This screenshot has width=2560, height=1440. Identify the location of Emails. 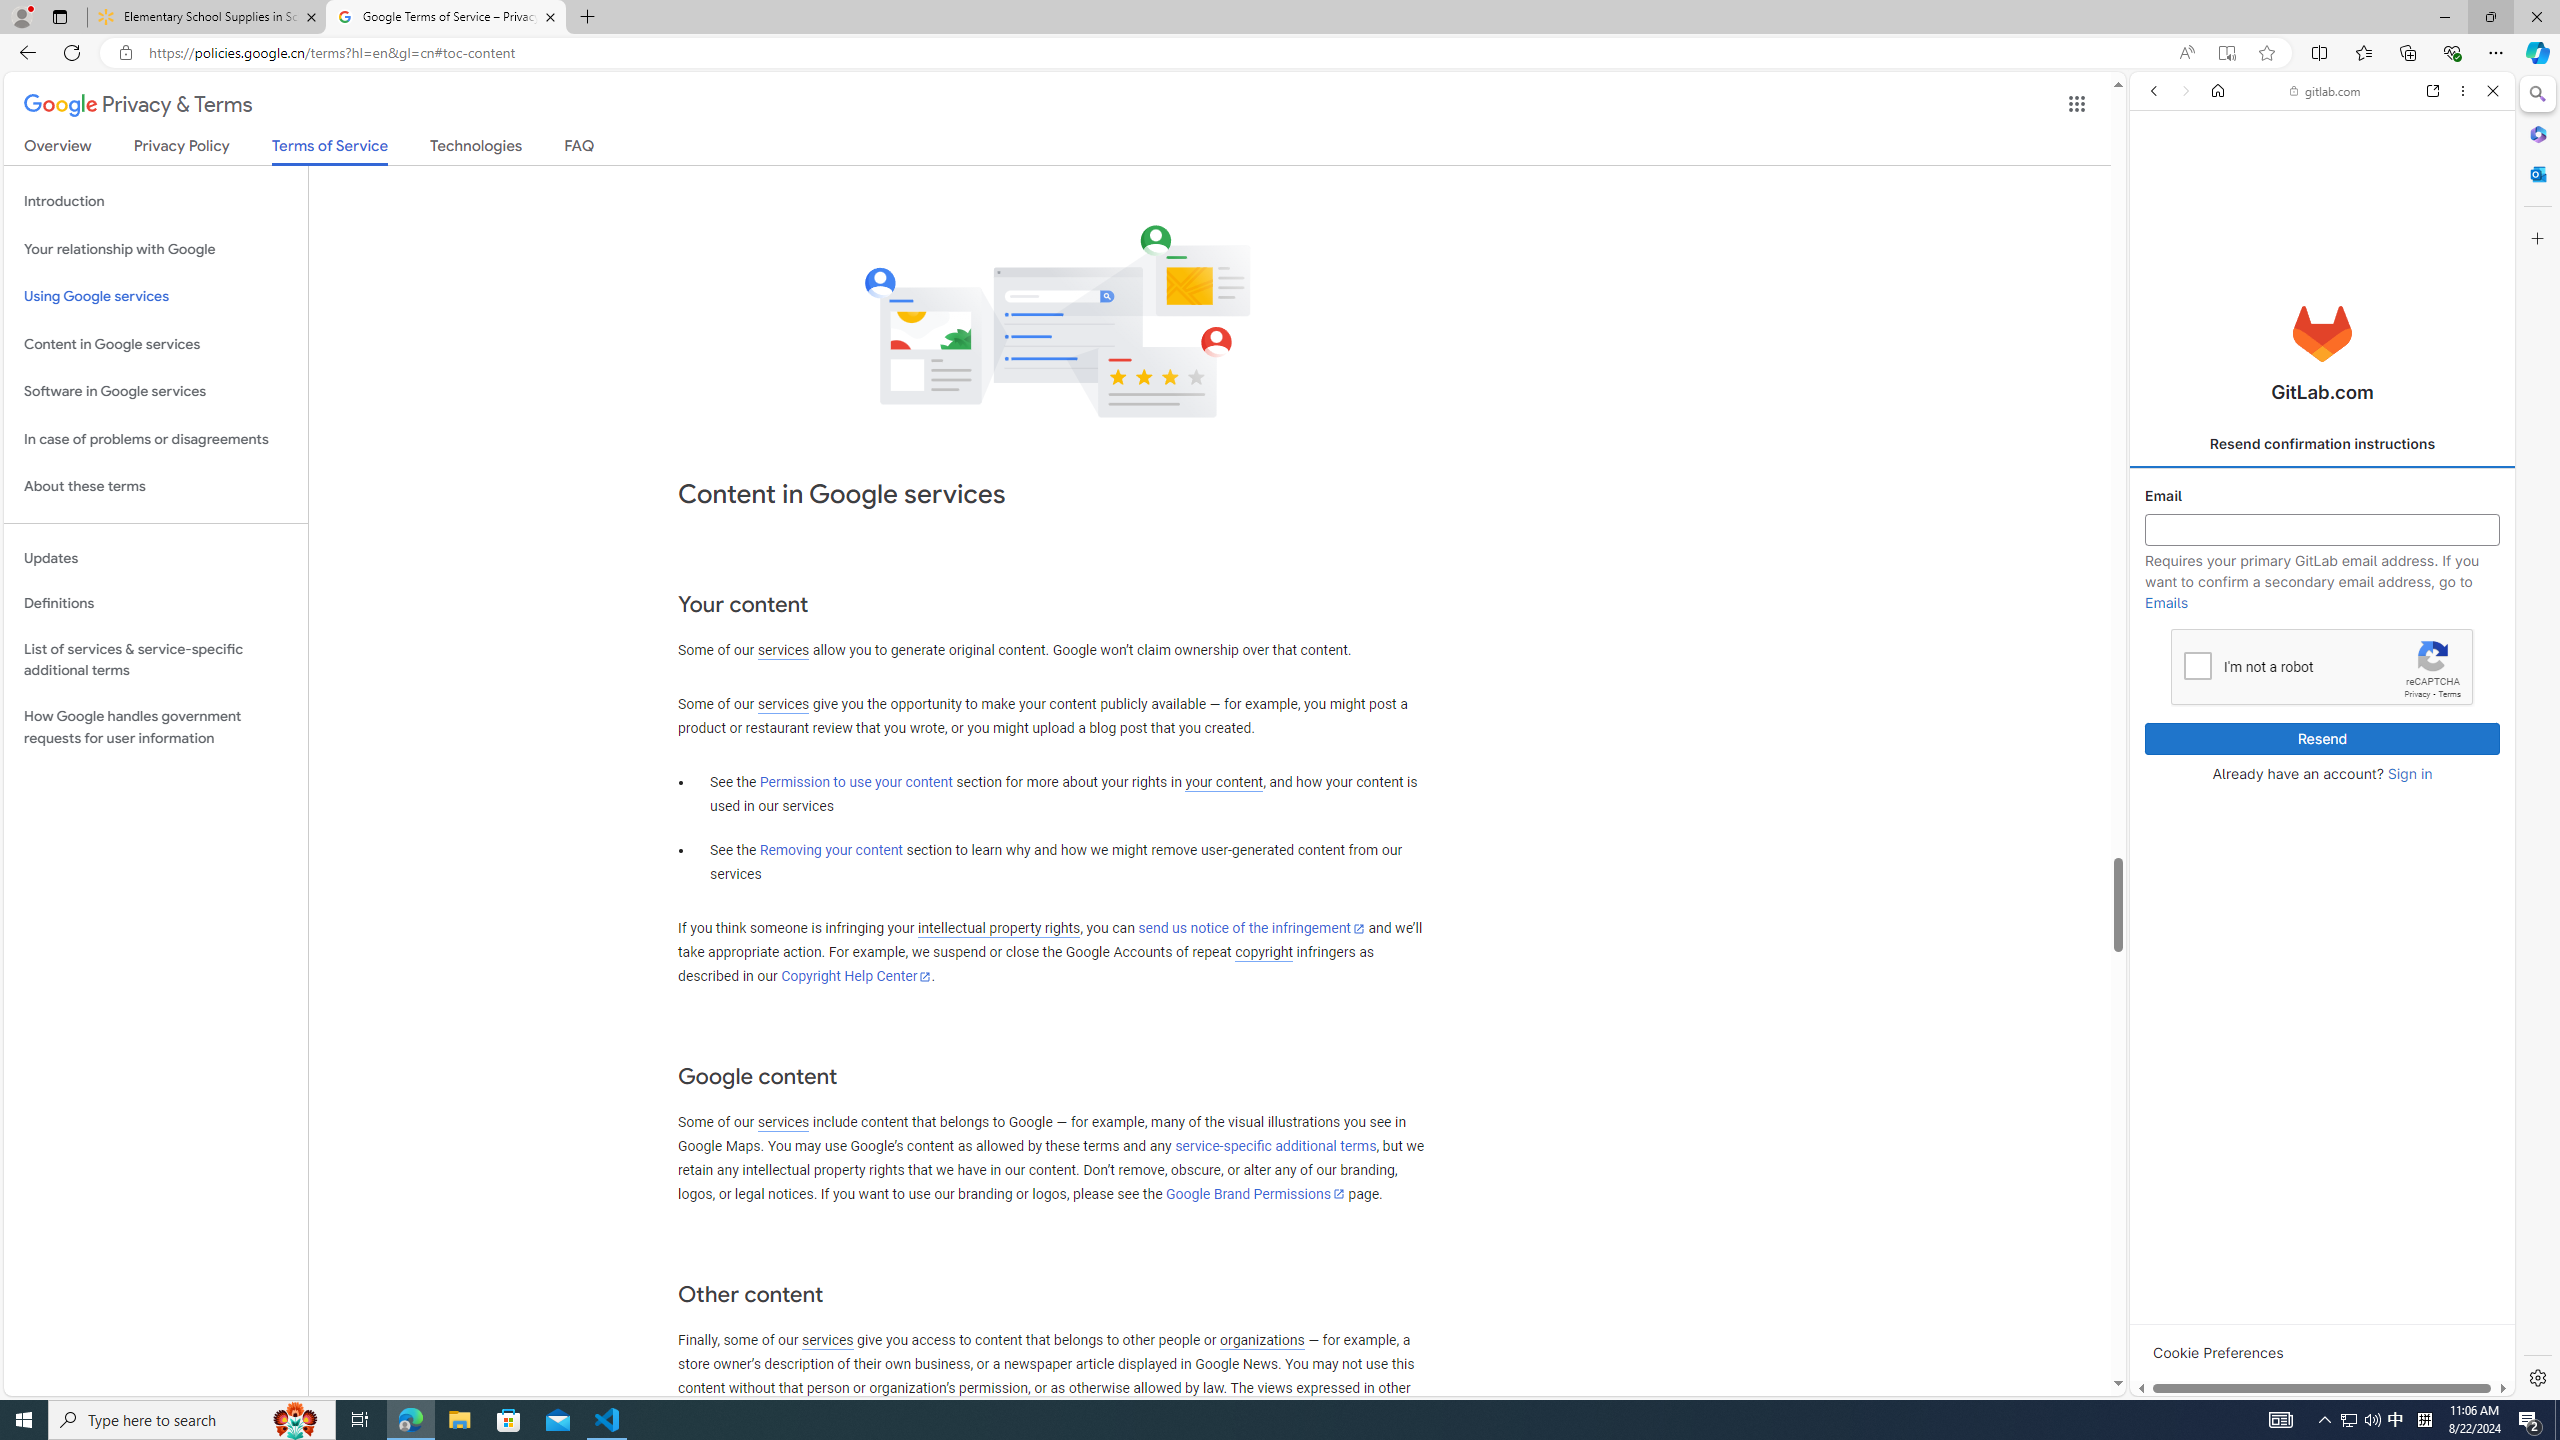
(2166, 602).